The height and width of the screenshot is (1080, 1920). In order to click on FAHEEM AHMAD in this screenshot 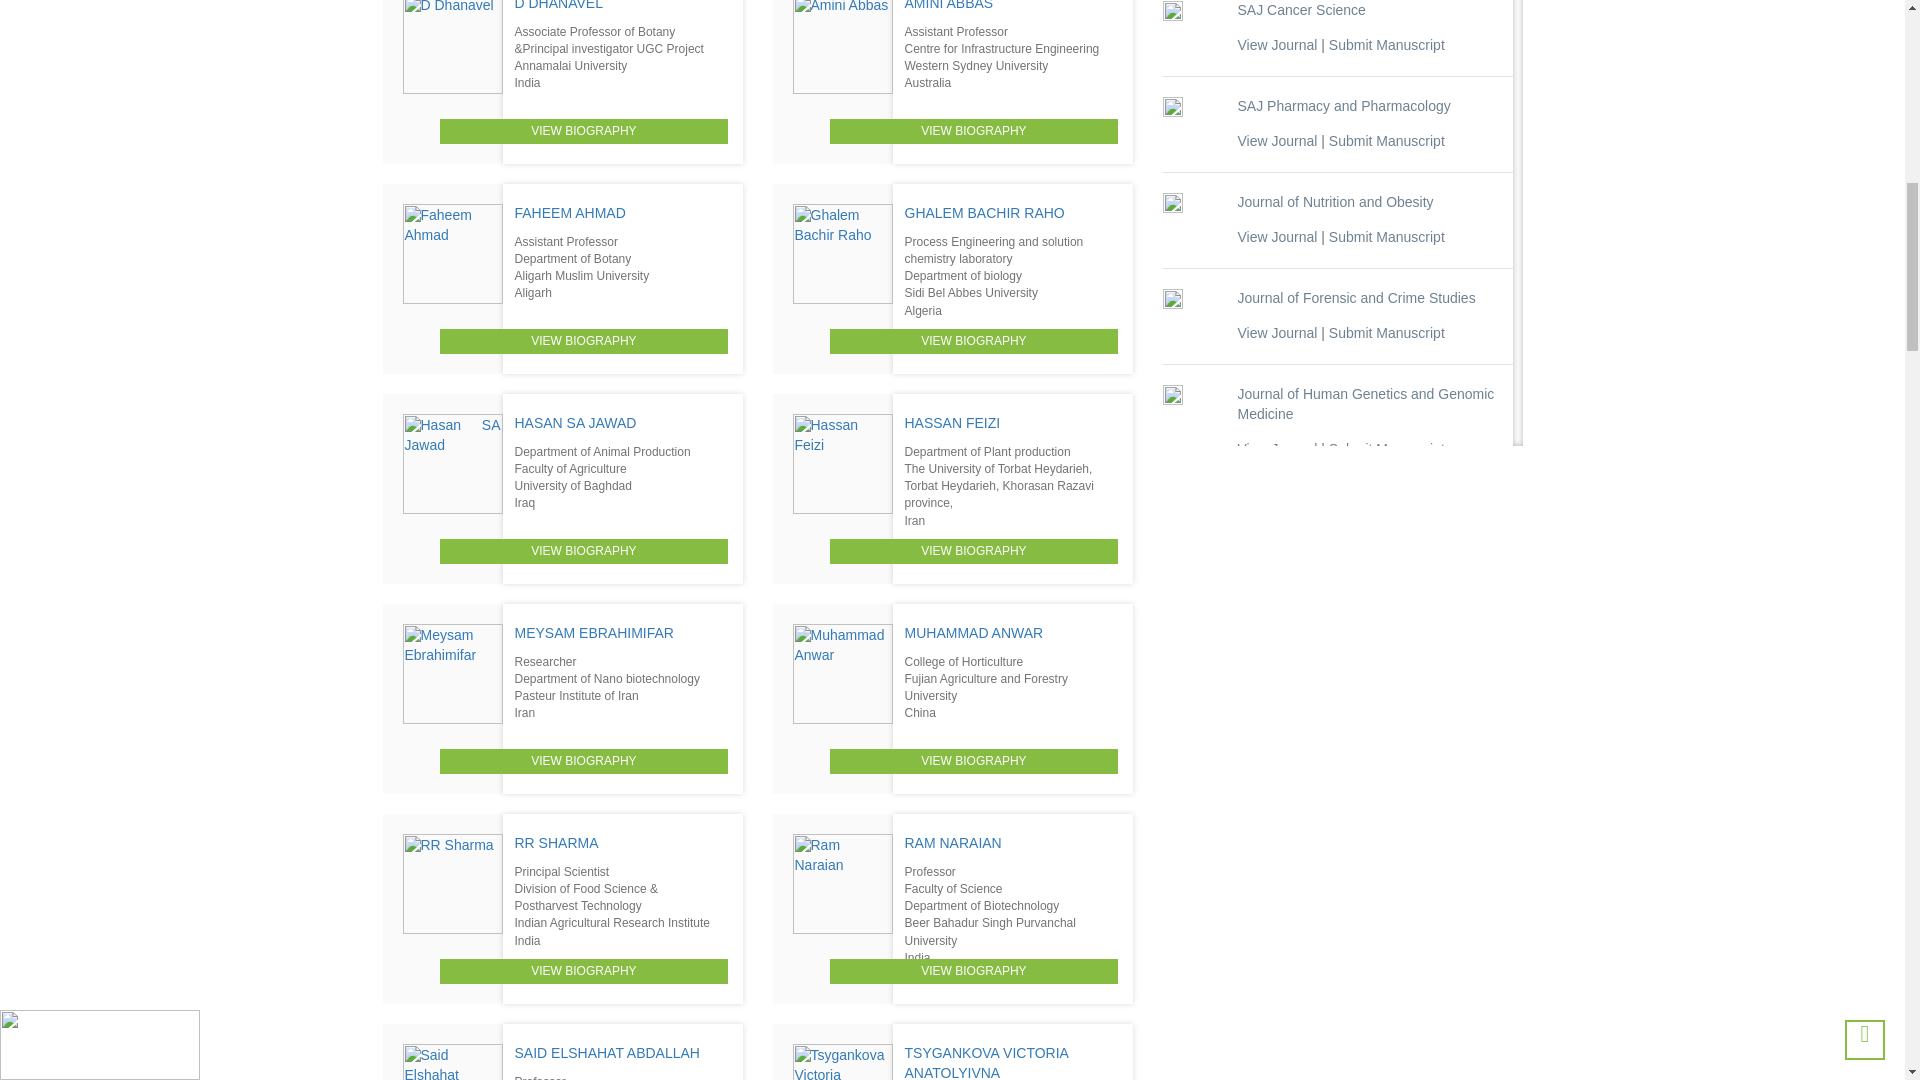, I will do `click(570, 213)`.